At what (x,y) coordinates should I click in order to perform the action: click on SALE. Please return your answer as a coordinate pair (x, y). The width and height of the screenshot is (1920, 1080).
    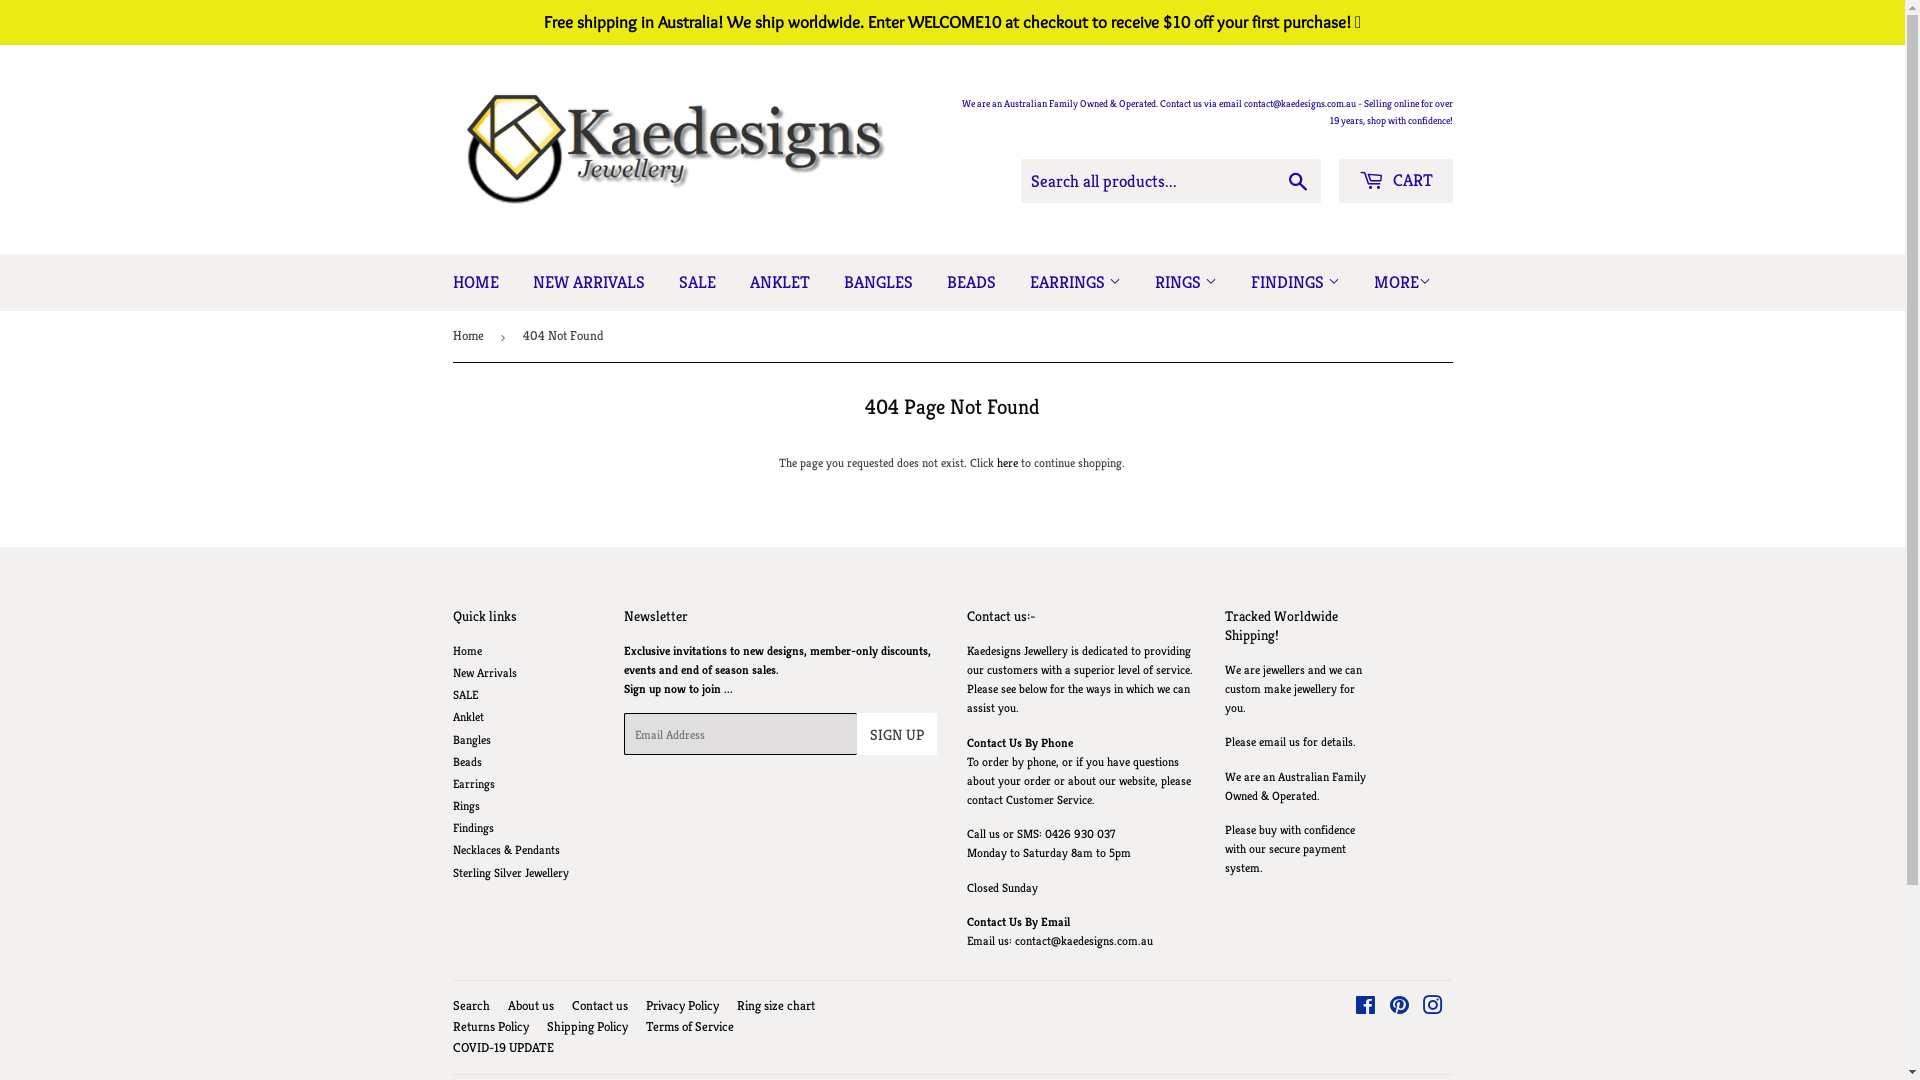
    Looking at the image, I should click on (698, 282).